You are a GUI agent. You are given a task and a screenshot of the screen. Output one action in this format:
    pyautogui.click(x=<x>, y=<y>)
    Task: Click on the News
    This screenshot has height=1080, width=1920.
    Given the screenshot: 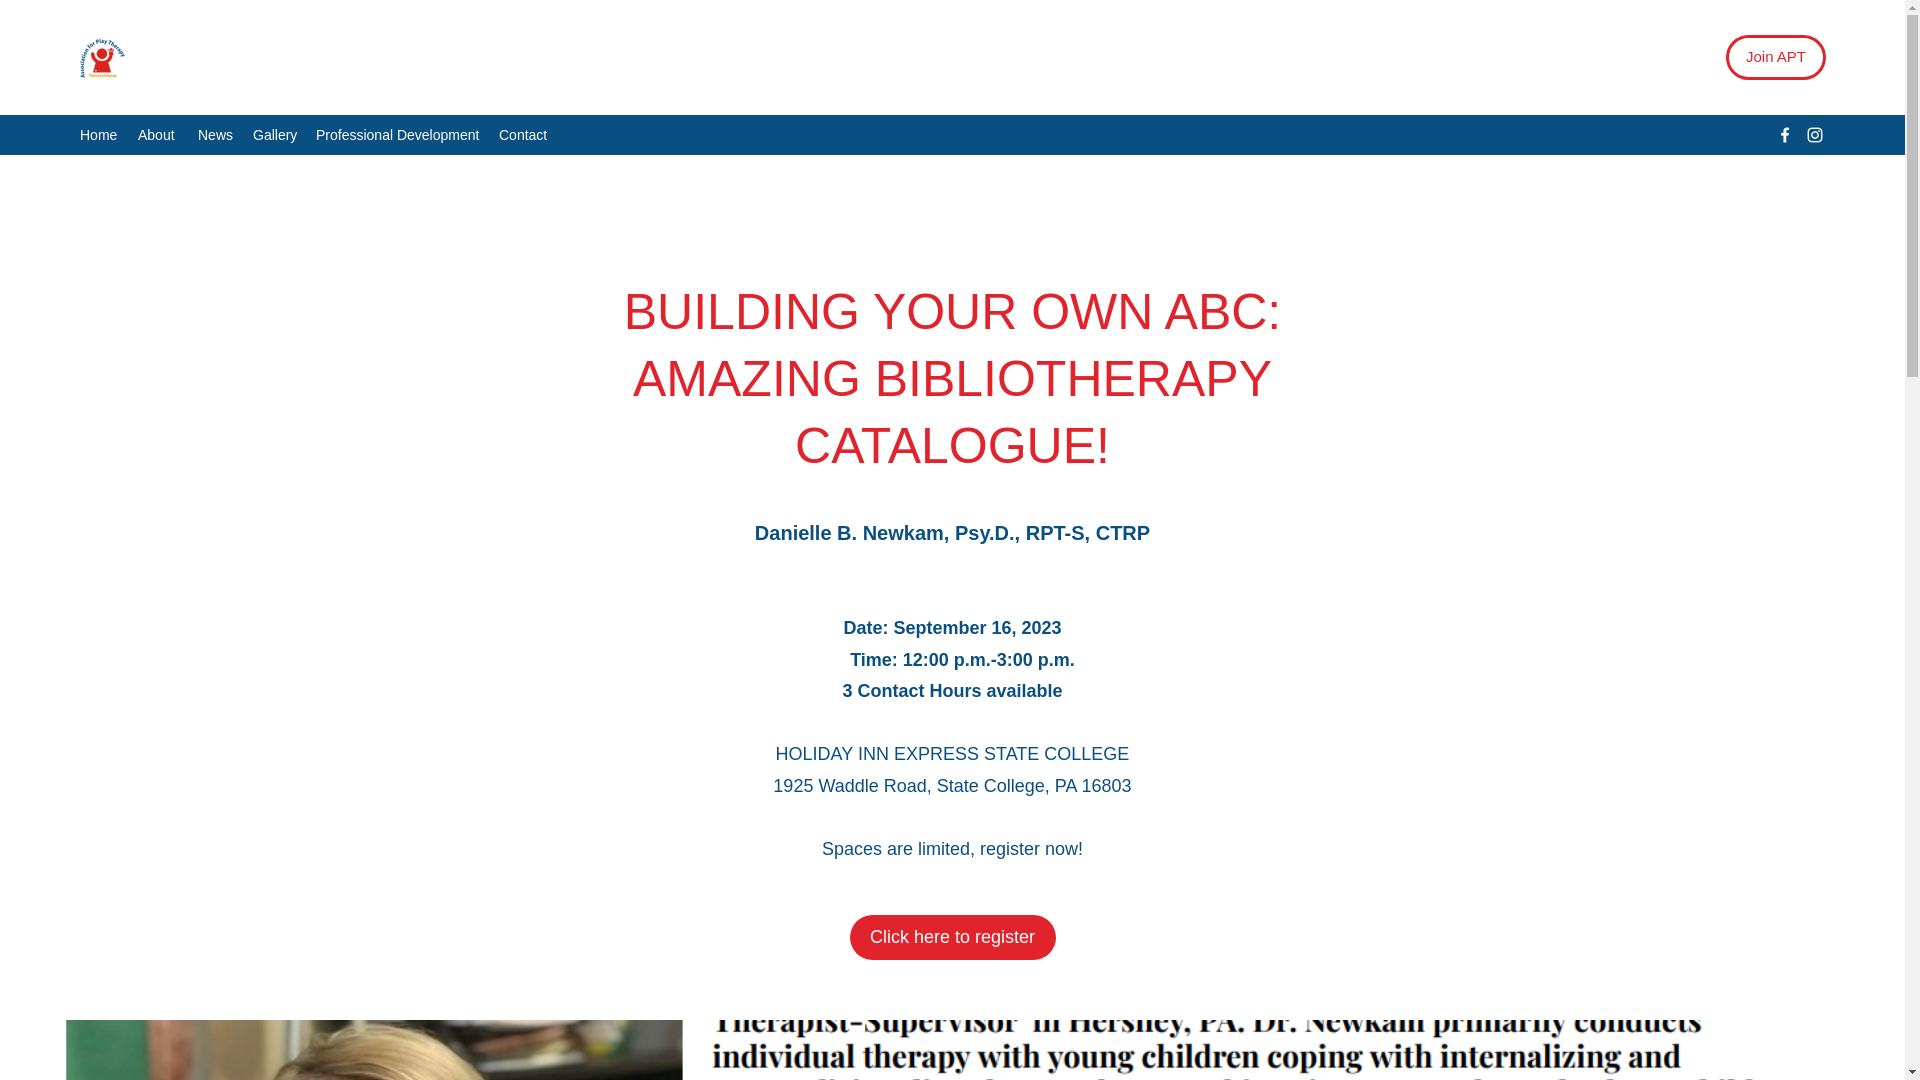 What is the action you would take?
    pyautogui.click(x=216, y=134)
    